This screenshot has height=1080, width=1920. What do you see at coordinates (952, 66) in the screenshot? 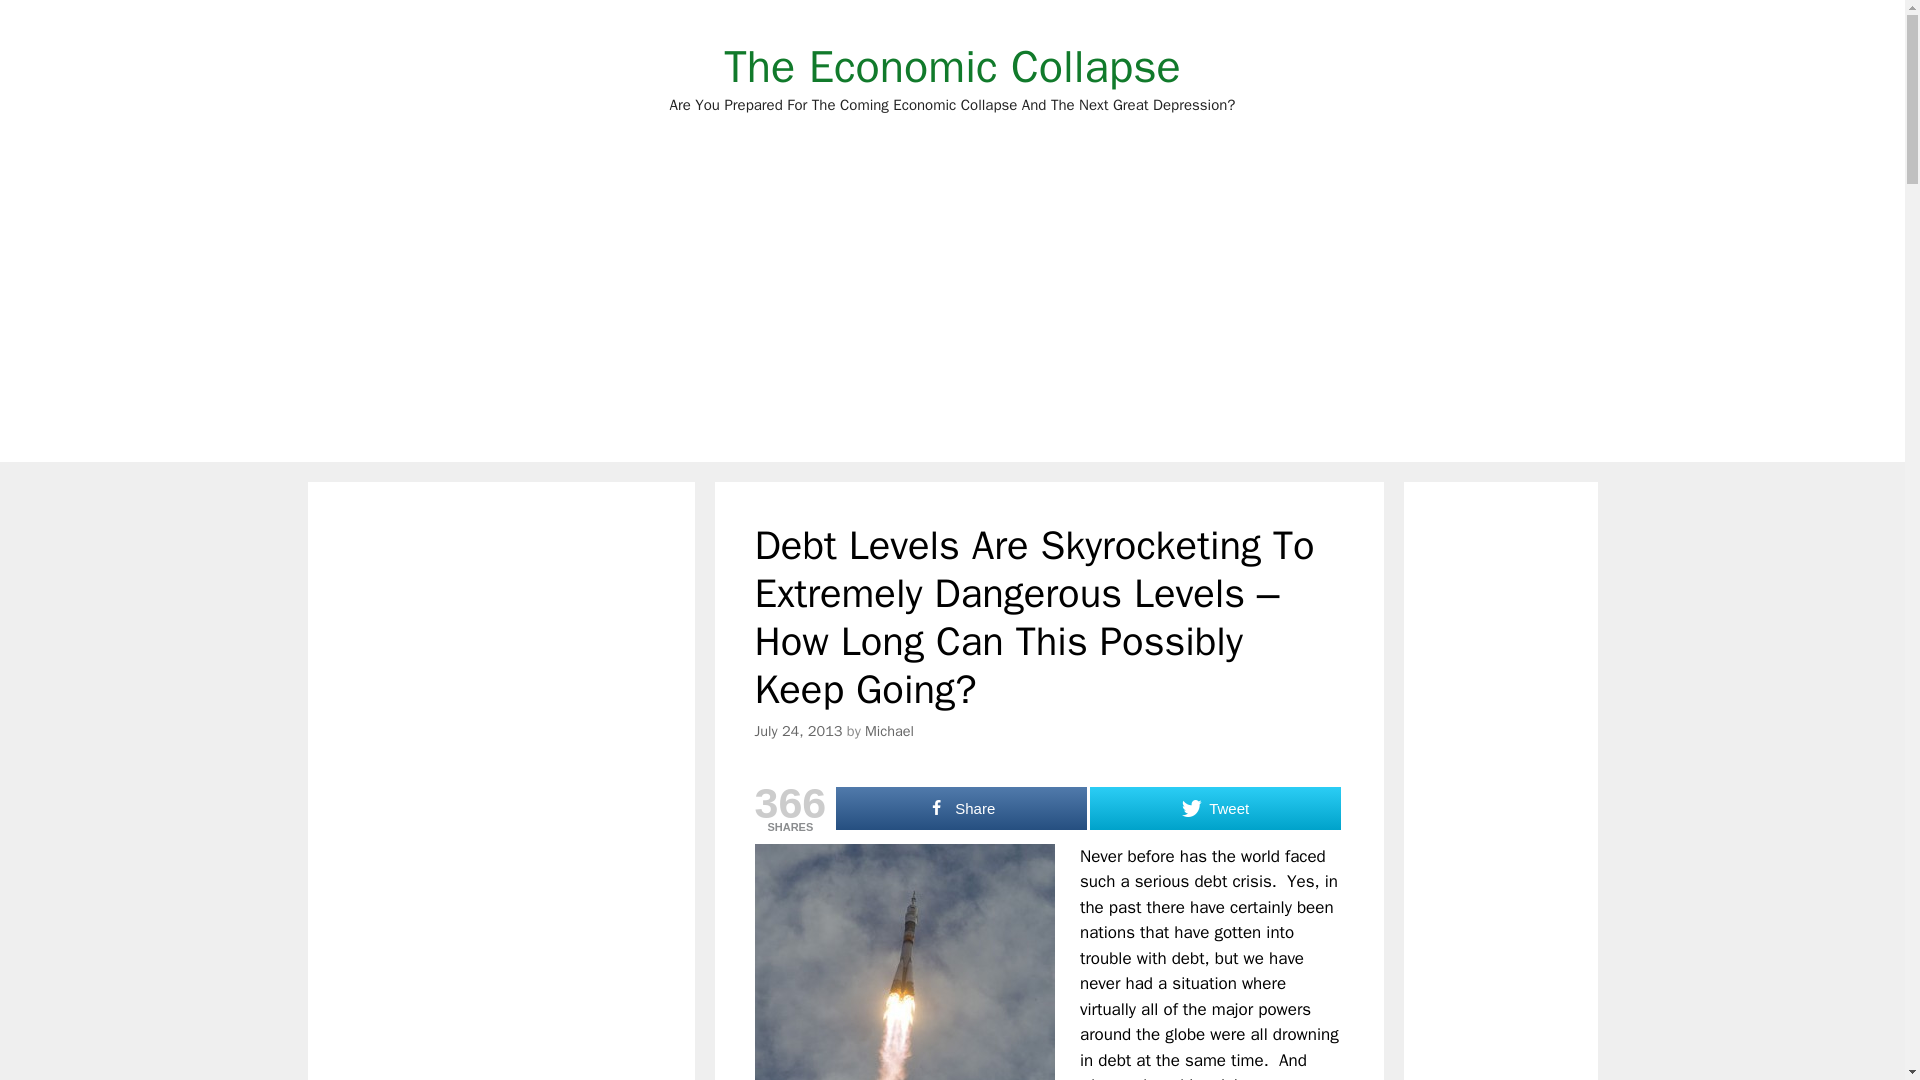
I see `Skip to content` at bounding box center [952, 66].